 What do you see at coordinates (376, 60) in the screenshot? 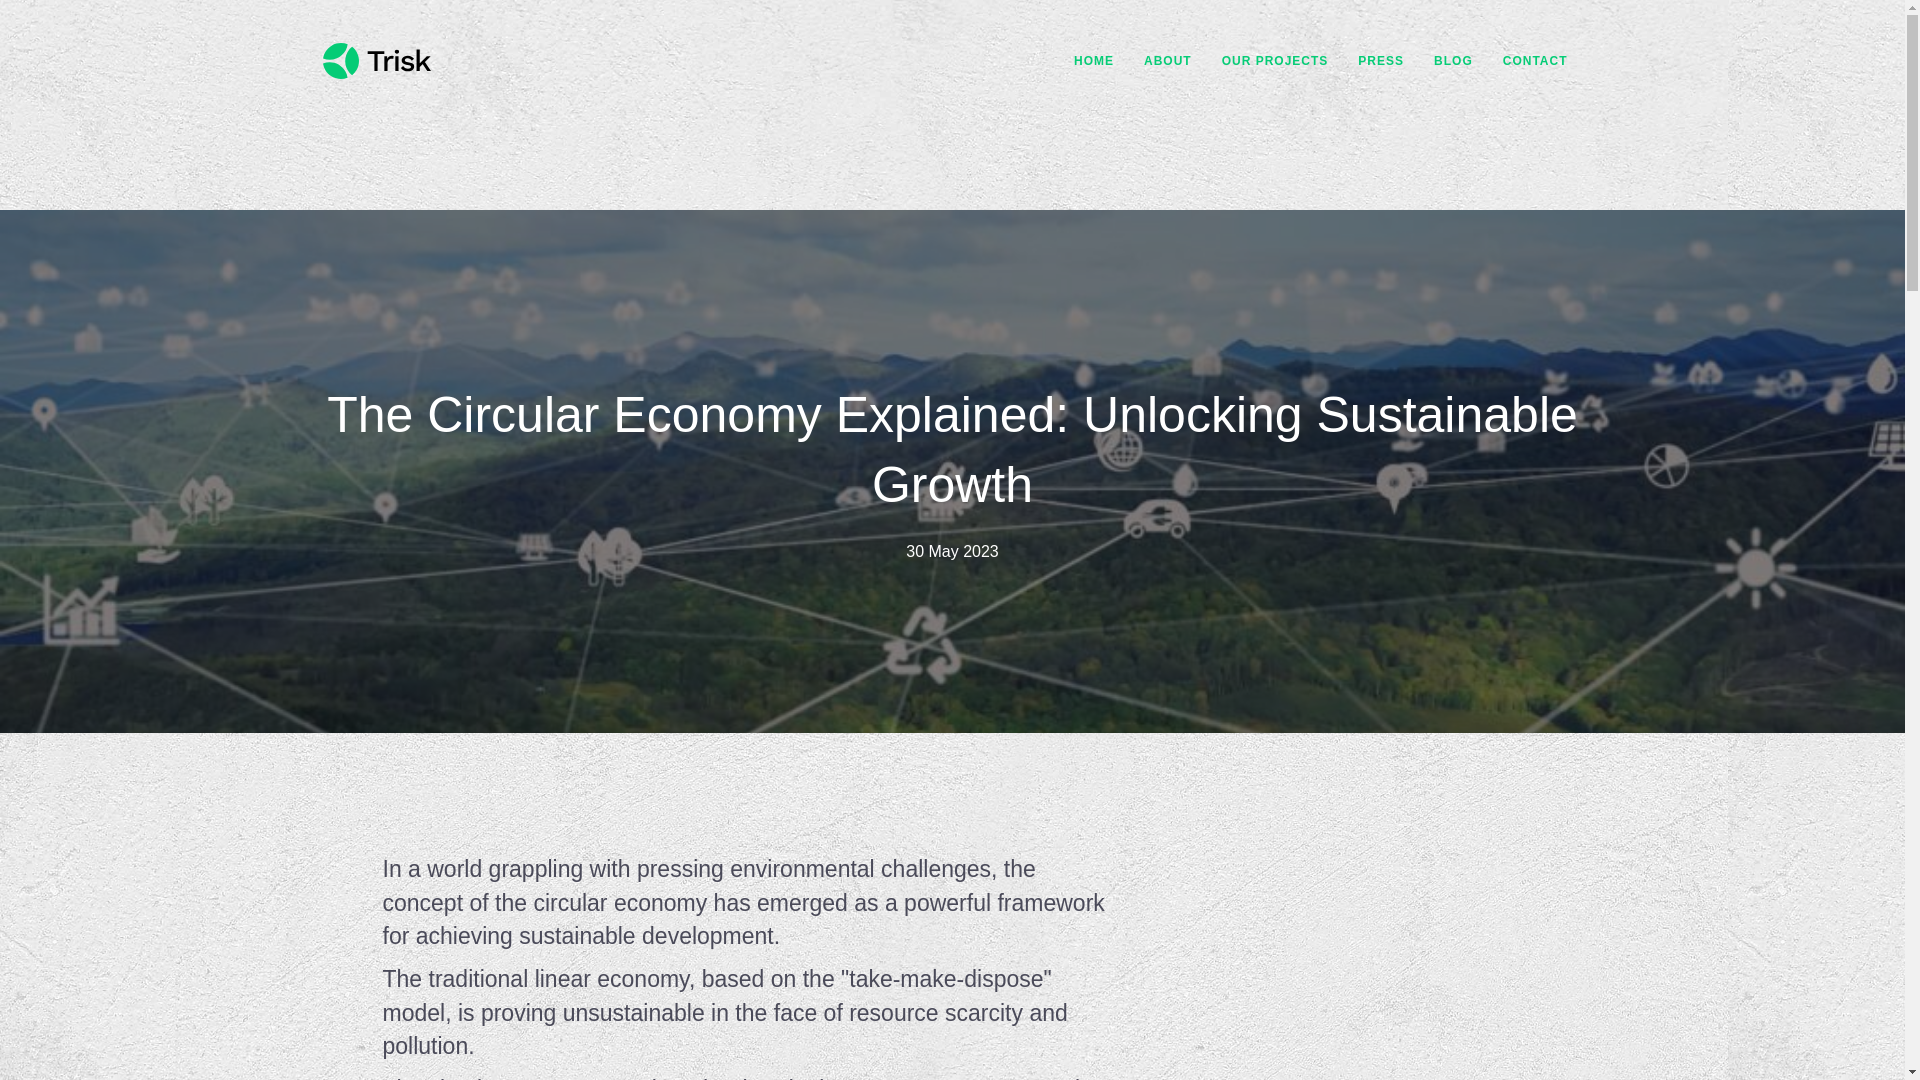
I see `Trisk-Logo-Green-Black` at bounding box center [376, 60].